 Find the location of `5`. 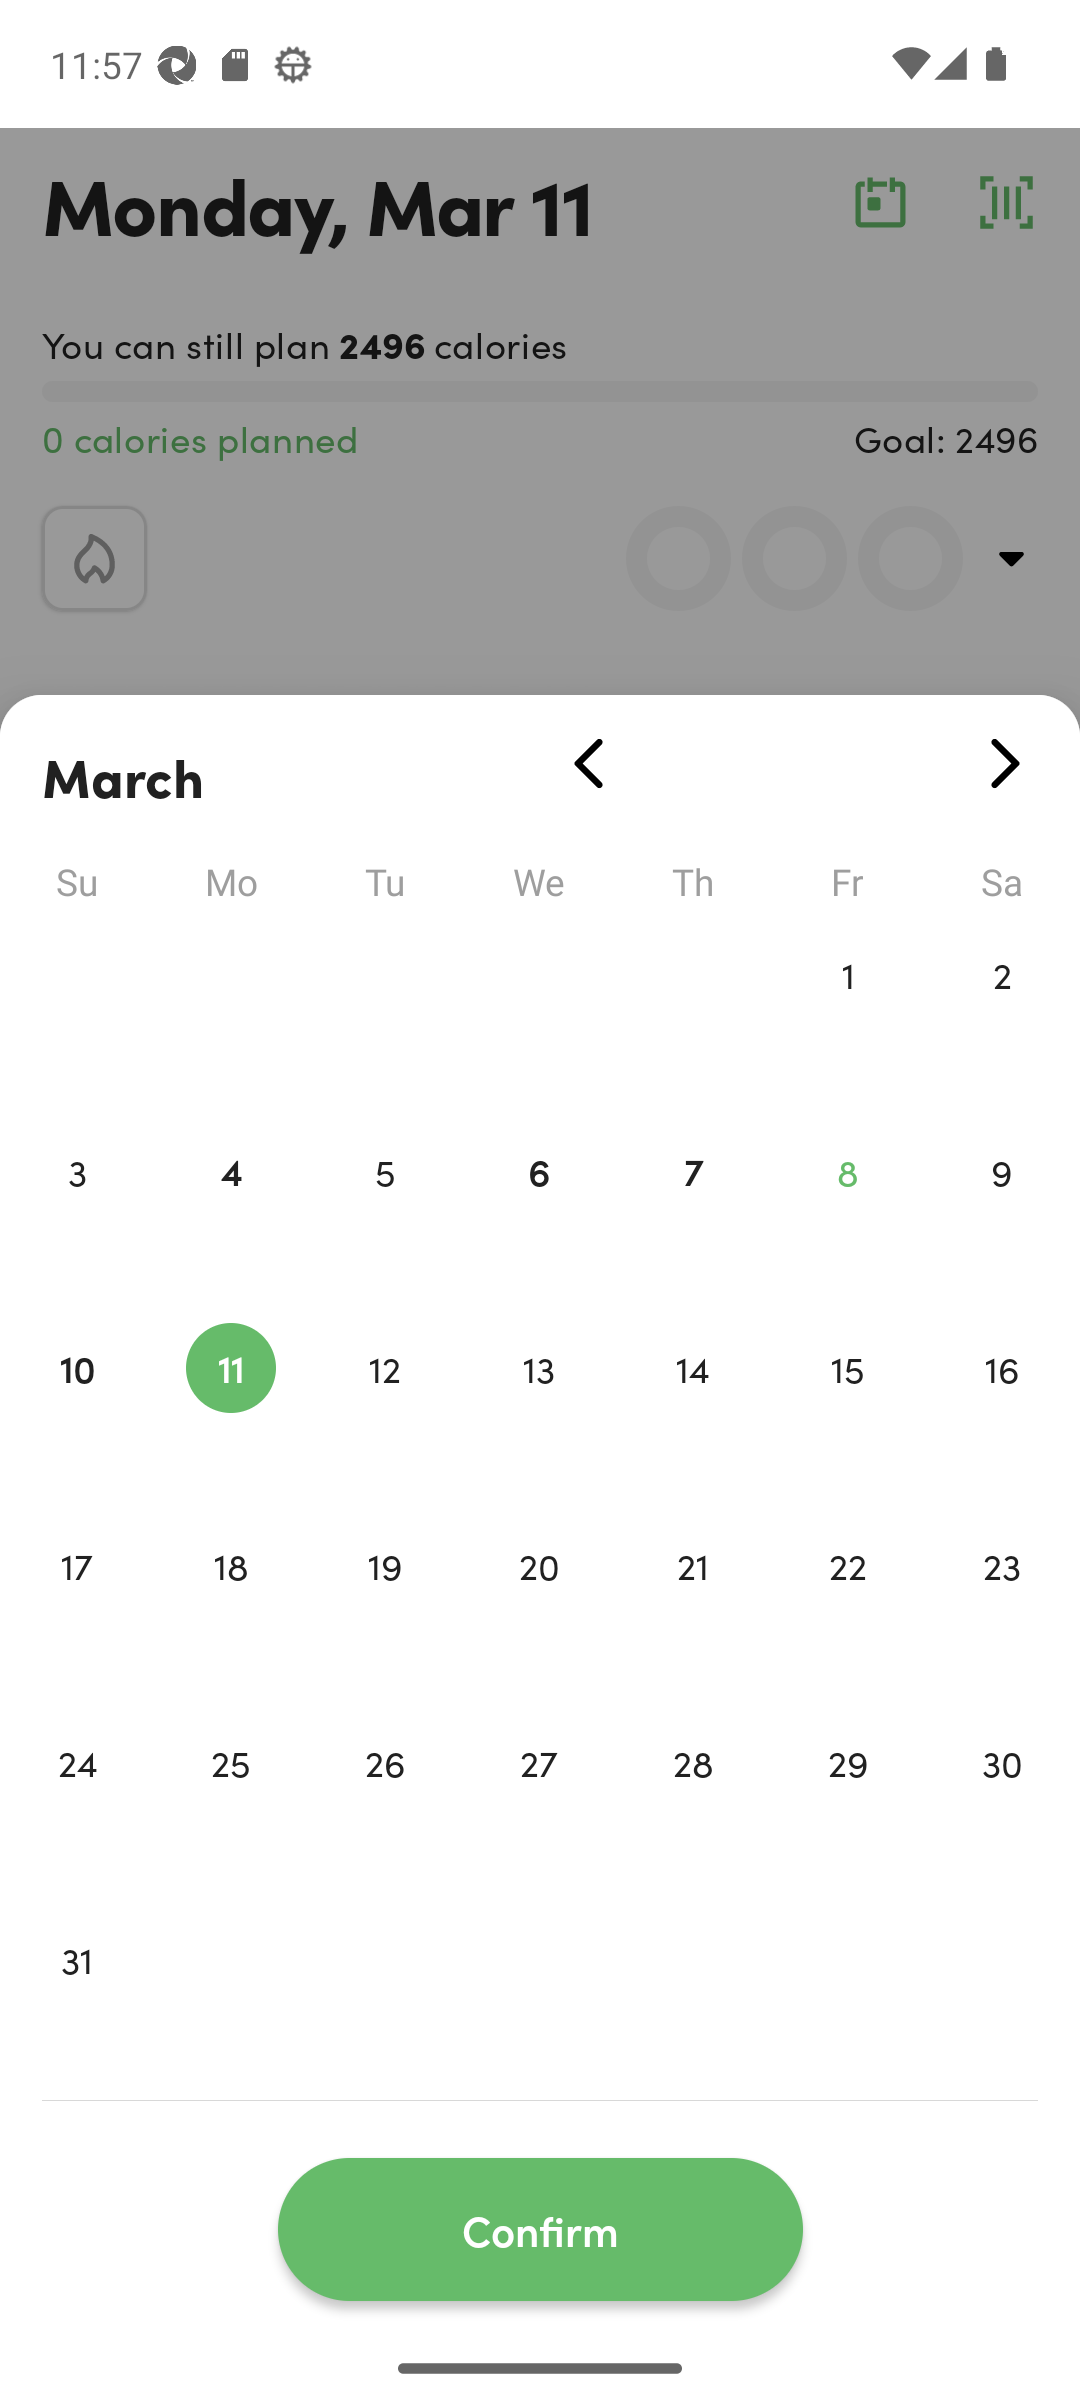

5 is located at coordinates (384, 1214).